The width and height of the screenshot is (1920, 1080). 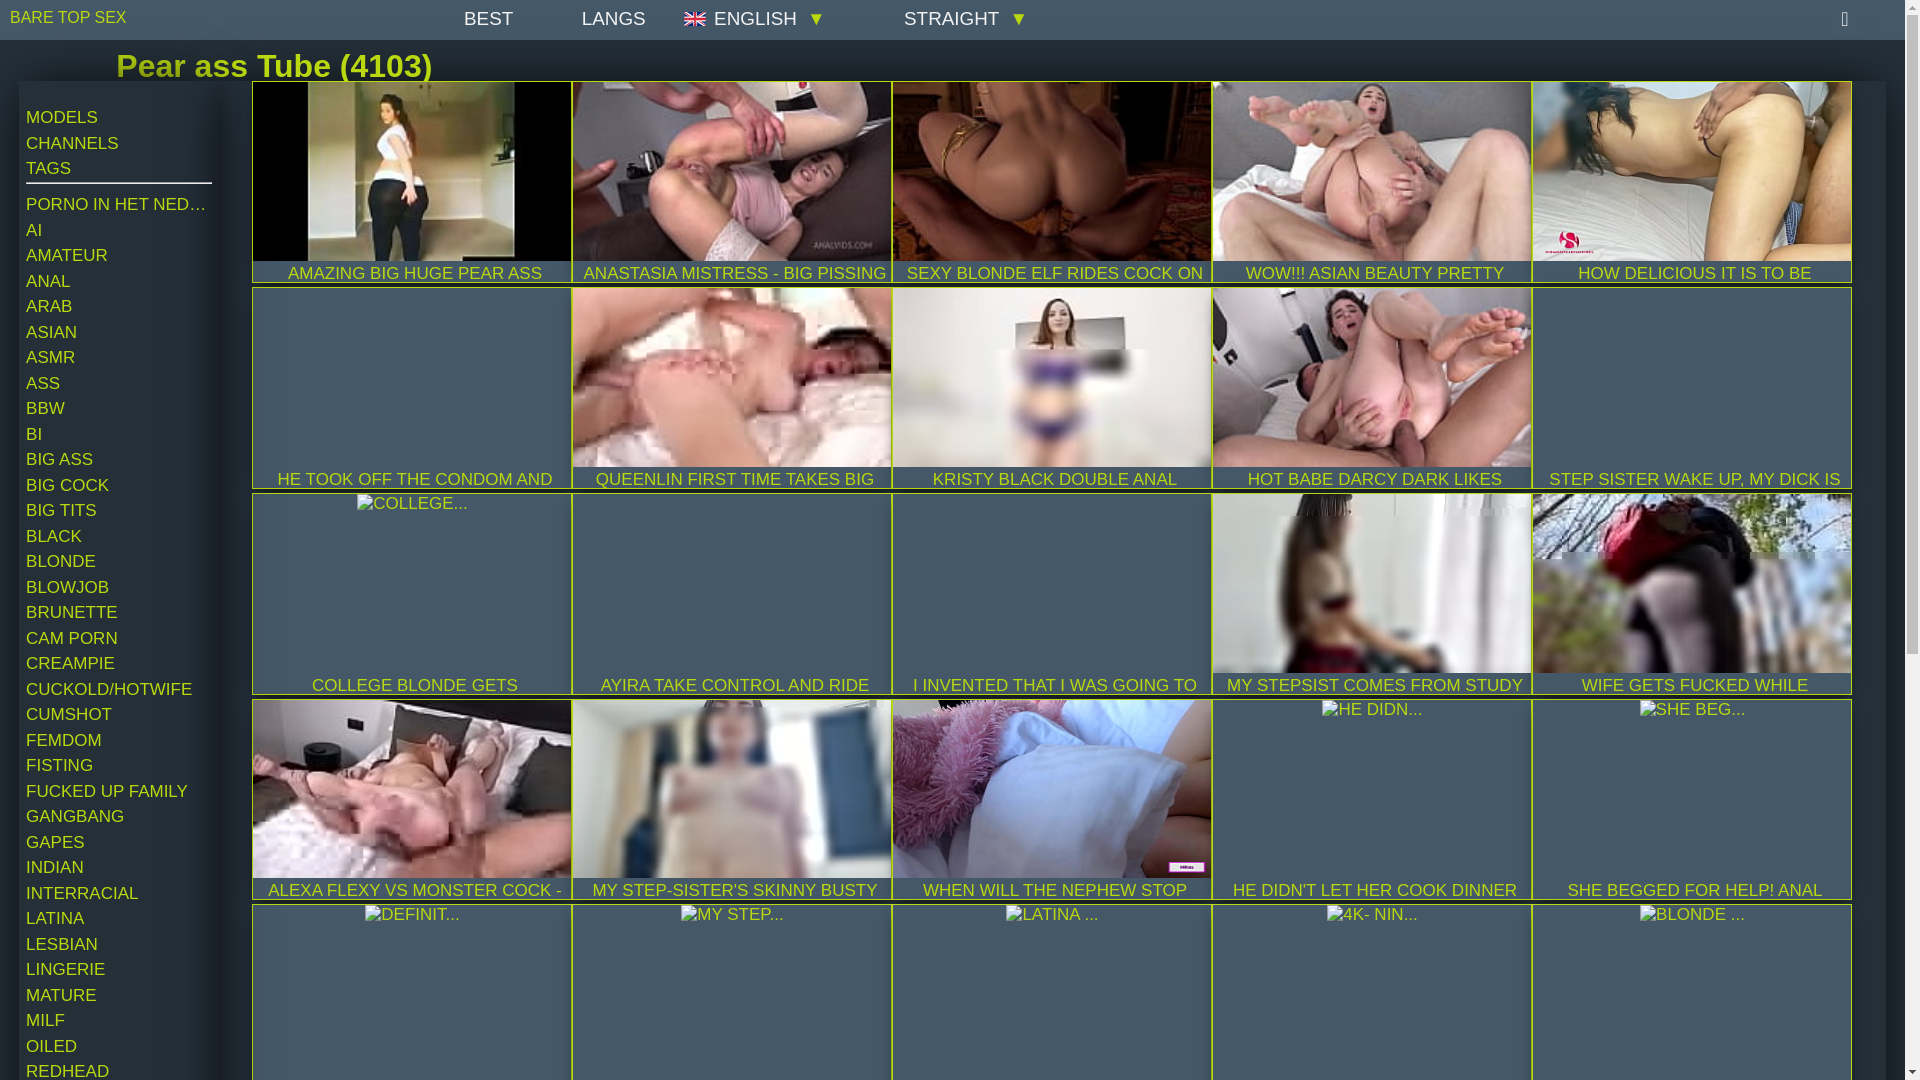 I want to click on HOT BABE DARCY DARK LIKES HARD ANAL SEX - ONLY ANAL, so click(x=1372, y=377).